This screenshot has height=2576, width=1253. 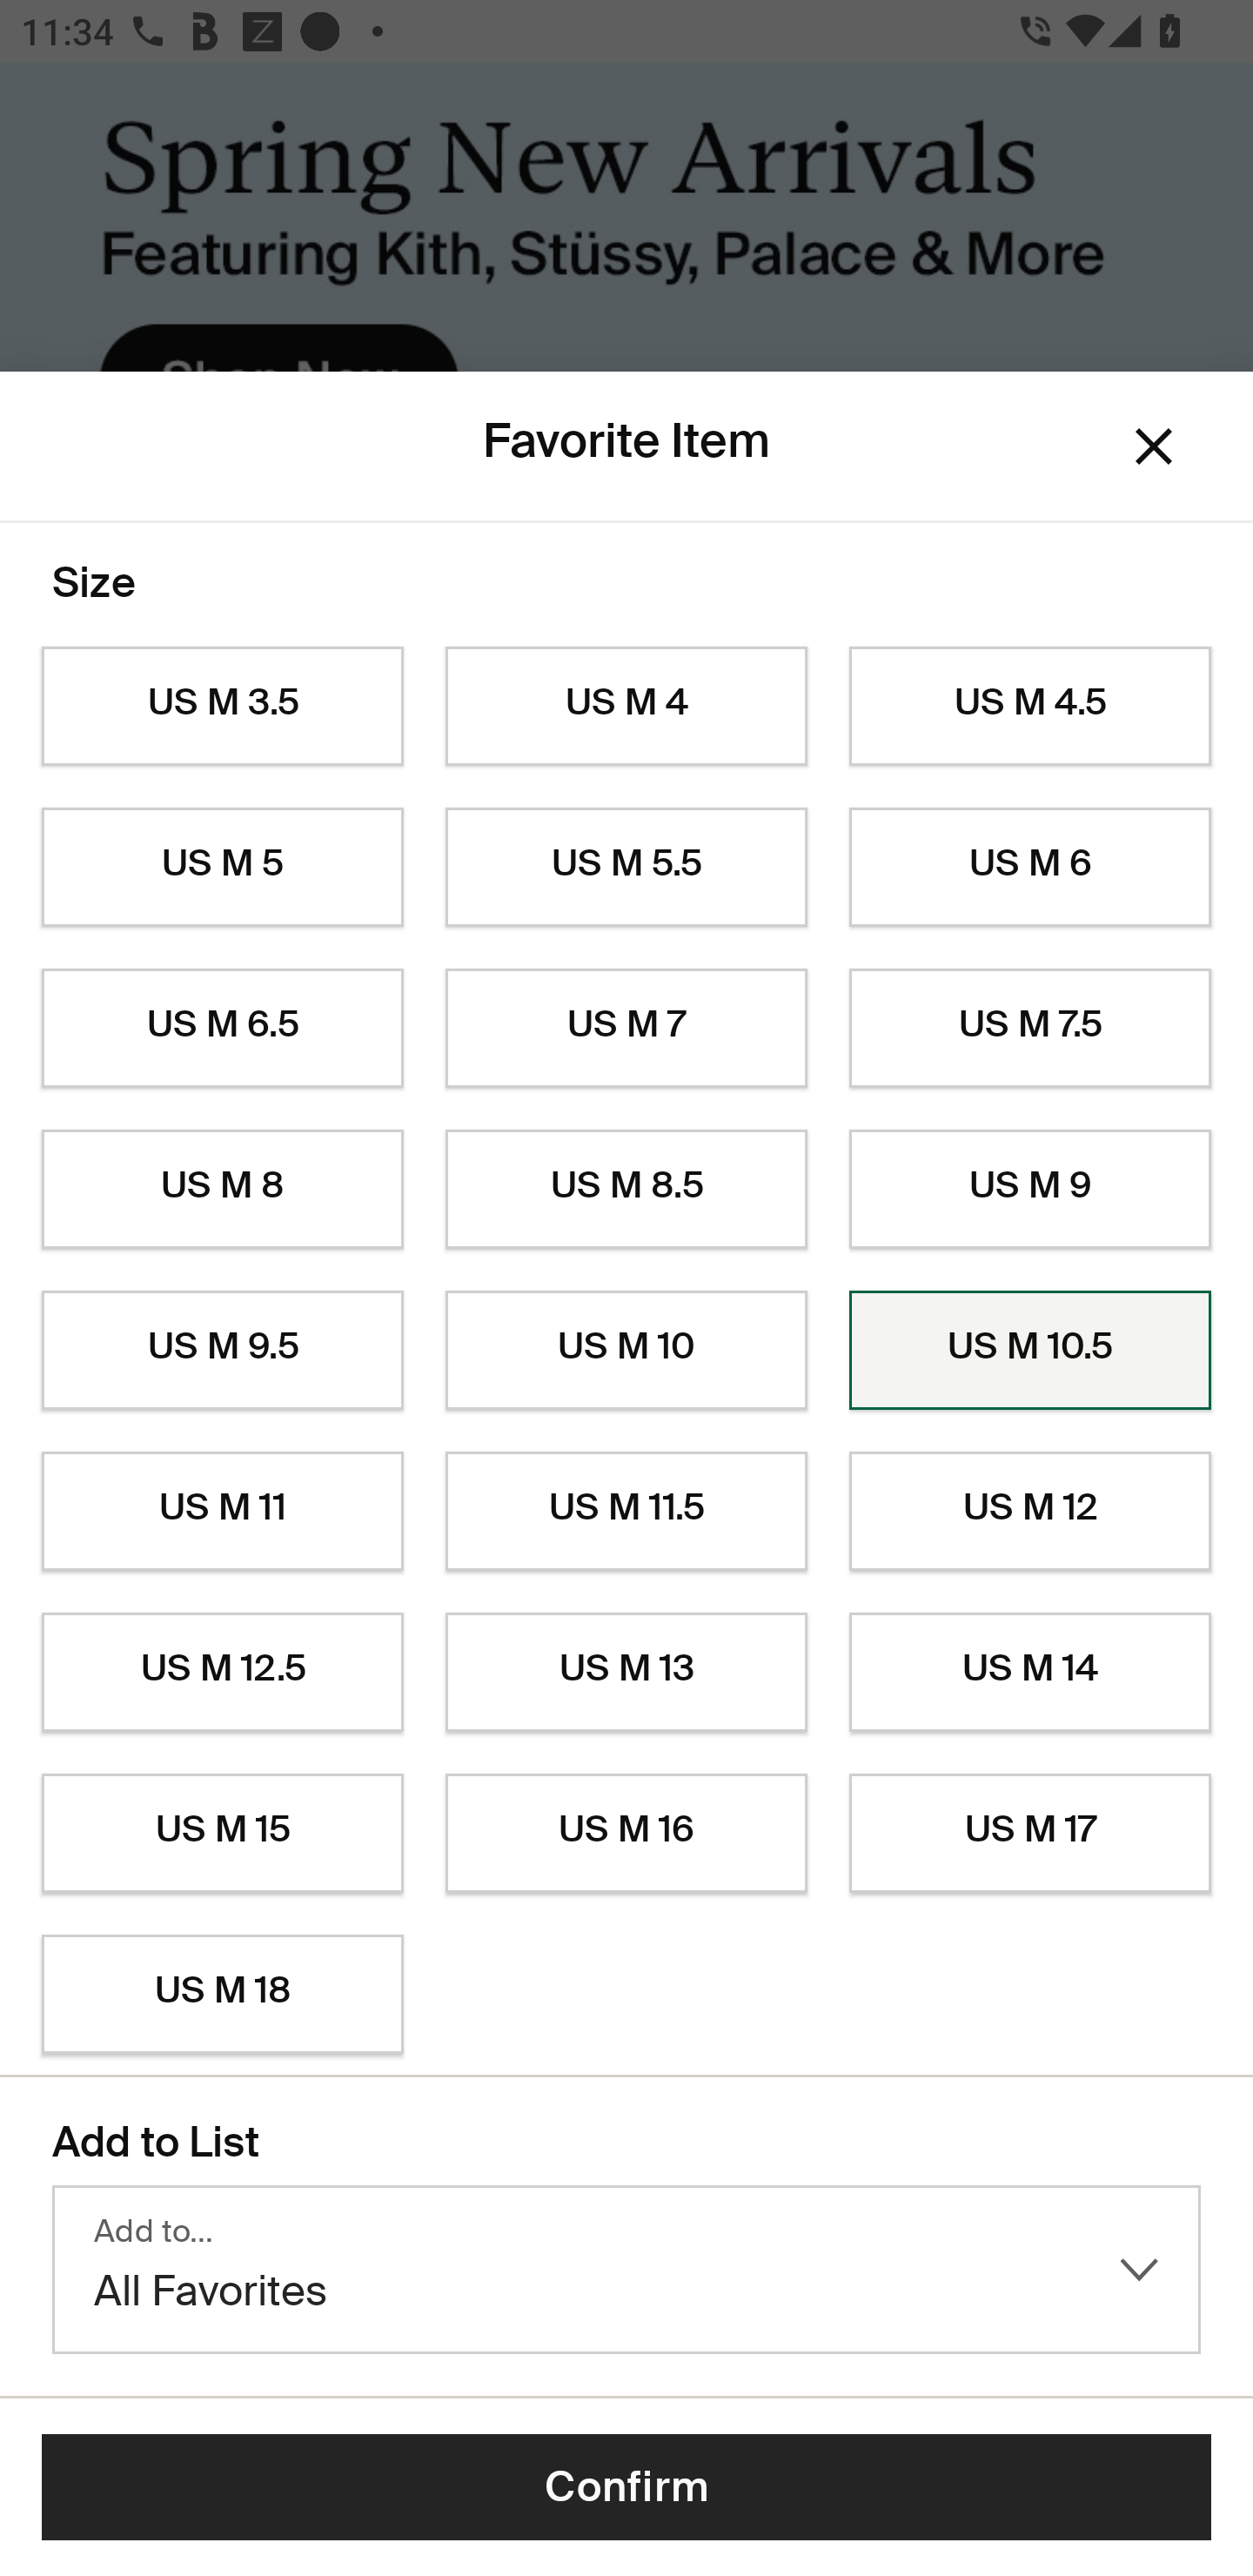 I want to click on US M 4.5, so click(x=1030, y=707).